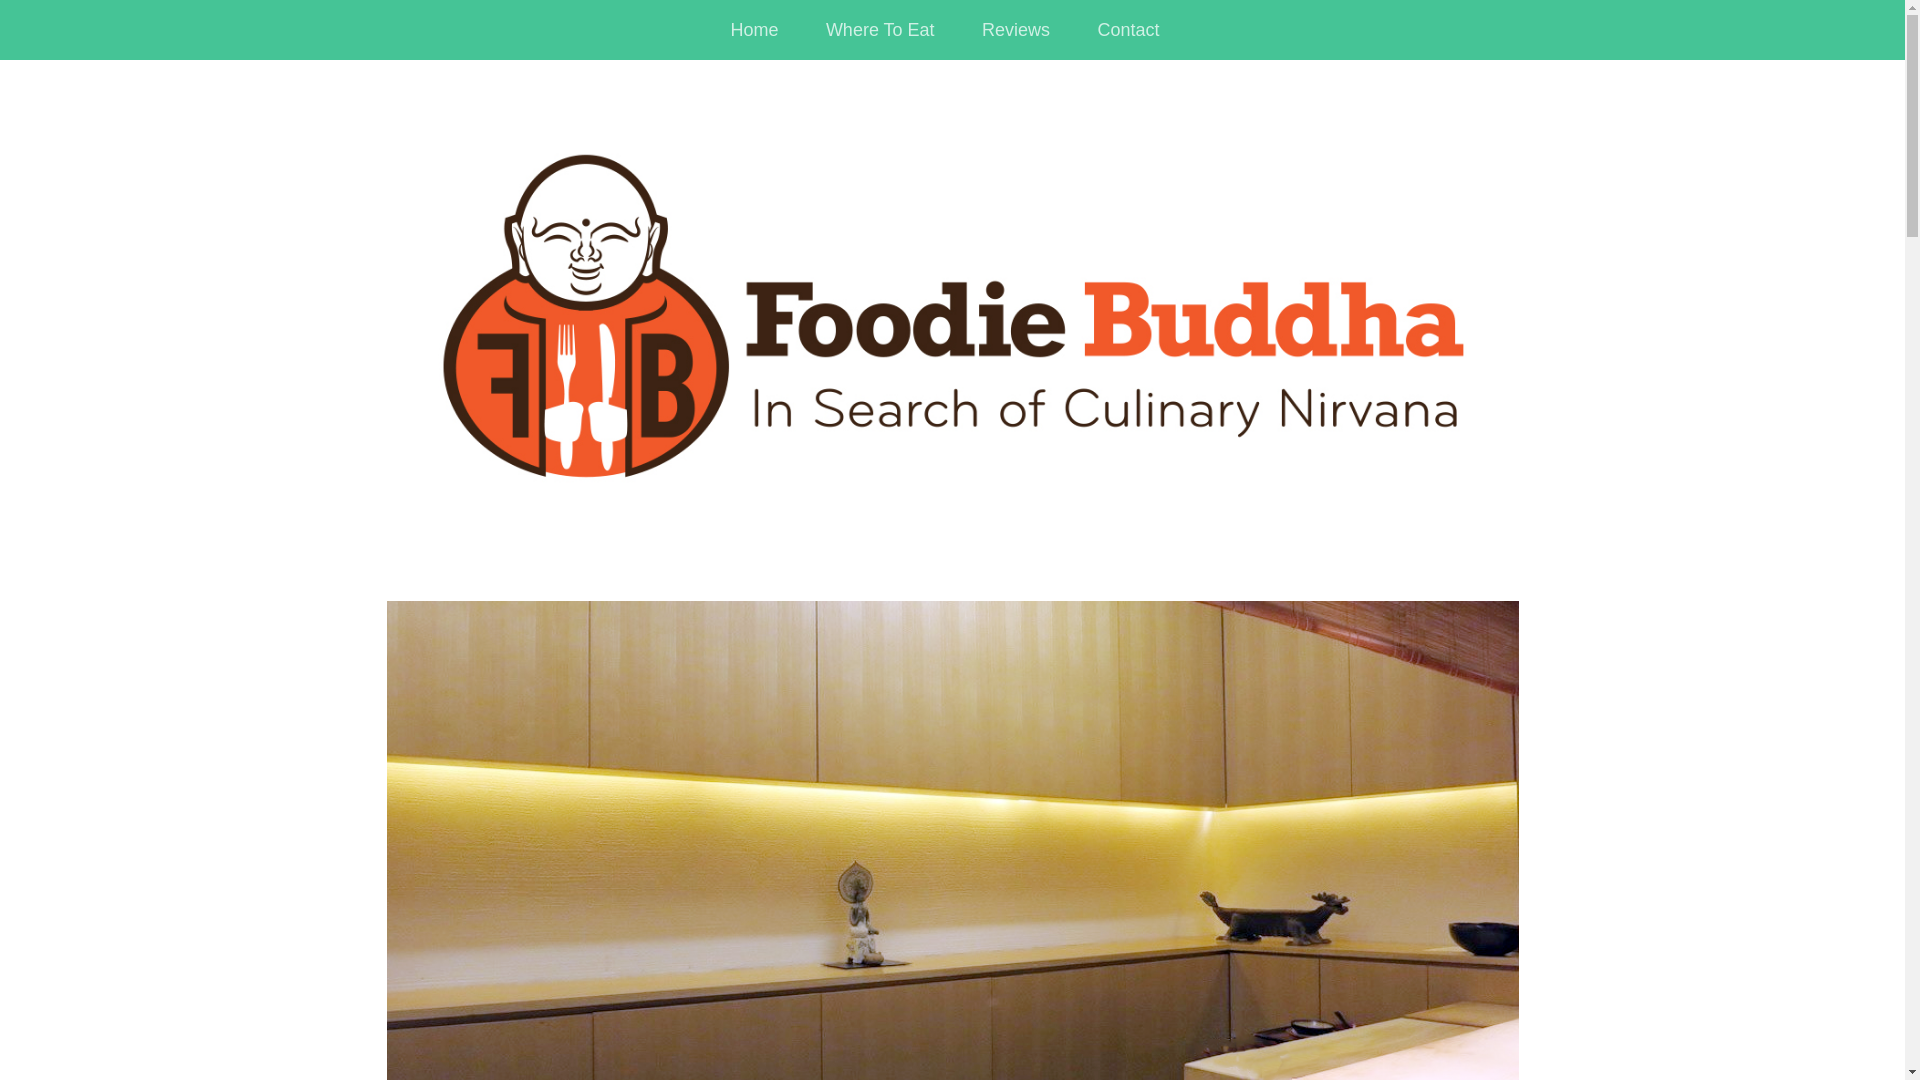 The width and height of the screenshot is (1920, 1080). What do you see at coordinates (754, 30) in the screenshot?
I see `Home` at bounding box center [754, 30].